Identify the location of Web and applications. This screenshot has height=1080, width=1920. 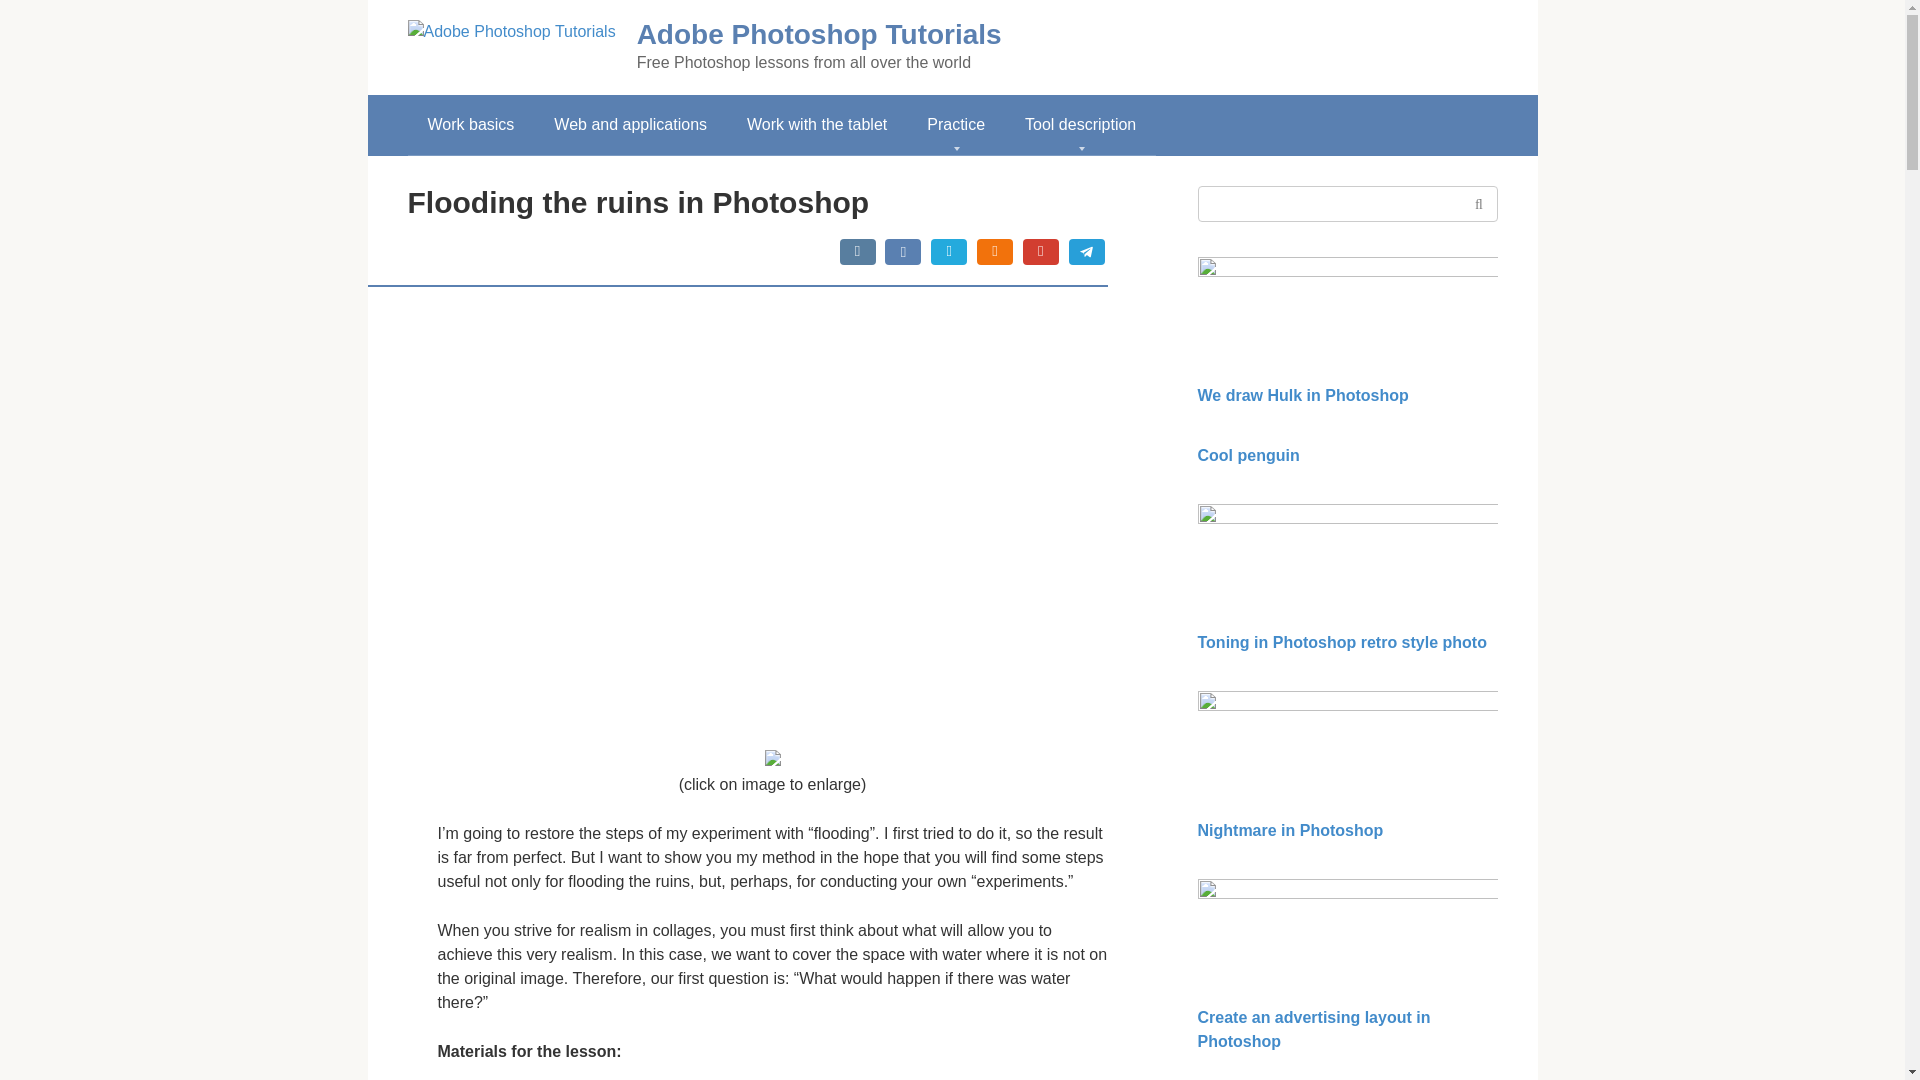
(630, 125).